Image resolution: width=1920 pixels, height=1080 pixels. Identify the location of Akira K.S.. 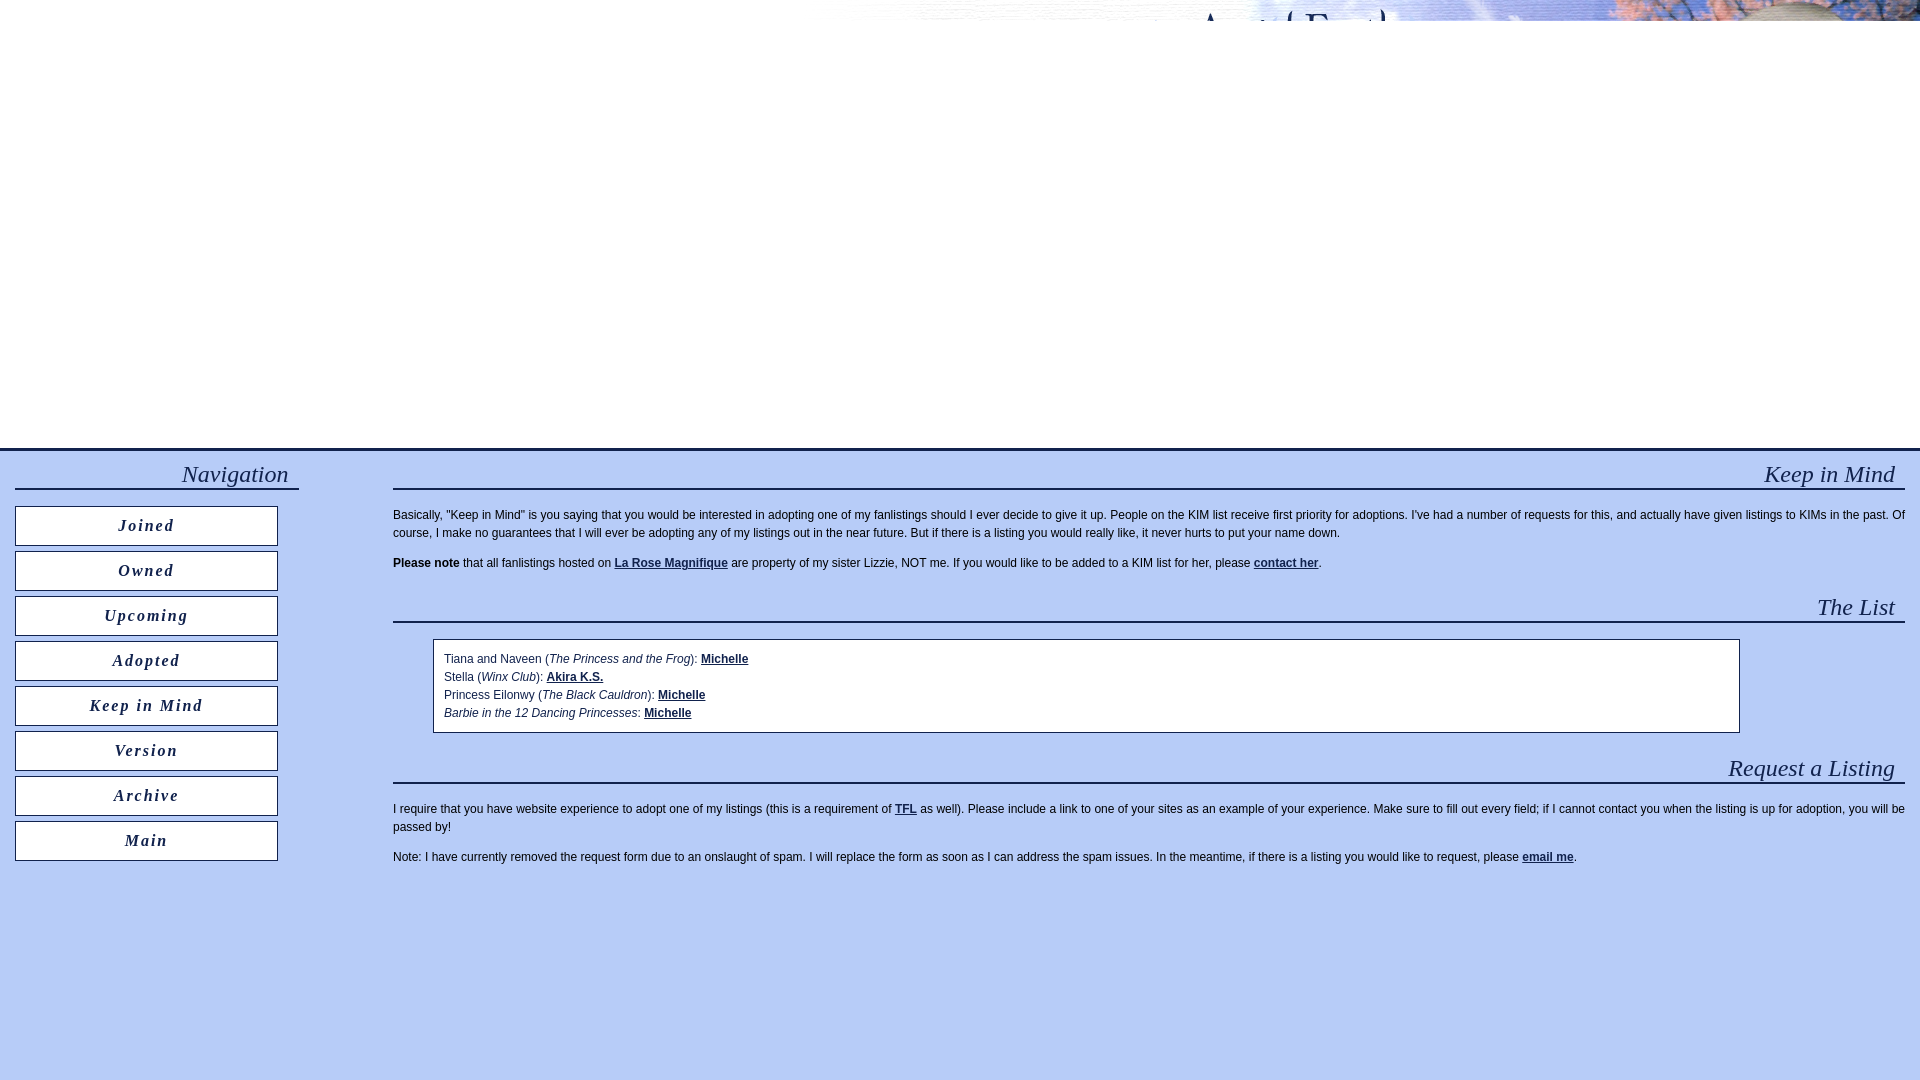
(576, 676).